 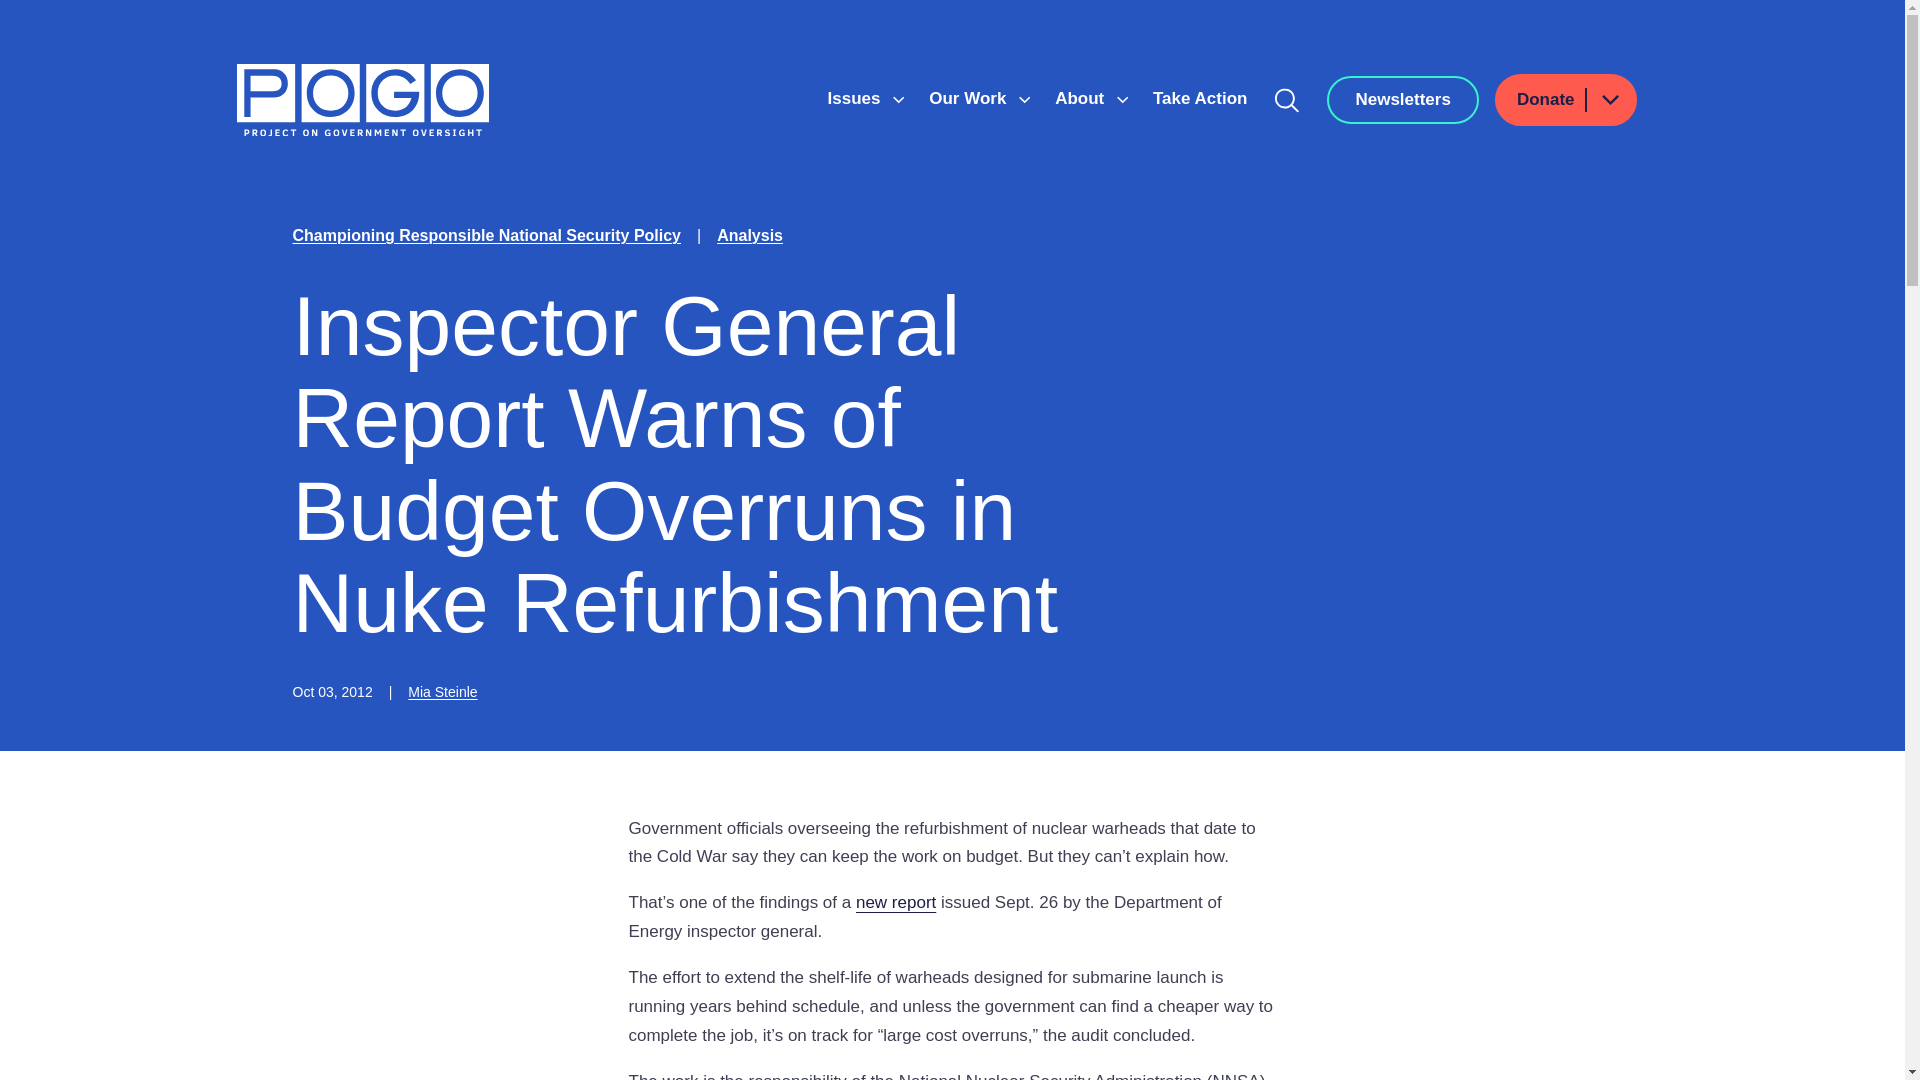 What do you see at coordinates (898, 100) in the screenshot?
I see `Show submenu for Issues` at bounding box center [898, 100].